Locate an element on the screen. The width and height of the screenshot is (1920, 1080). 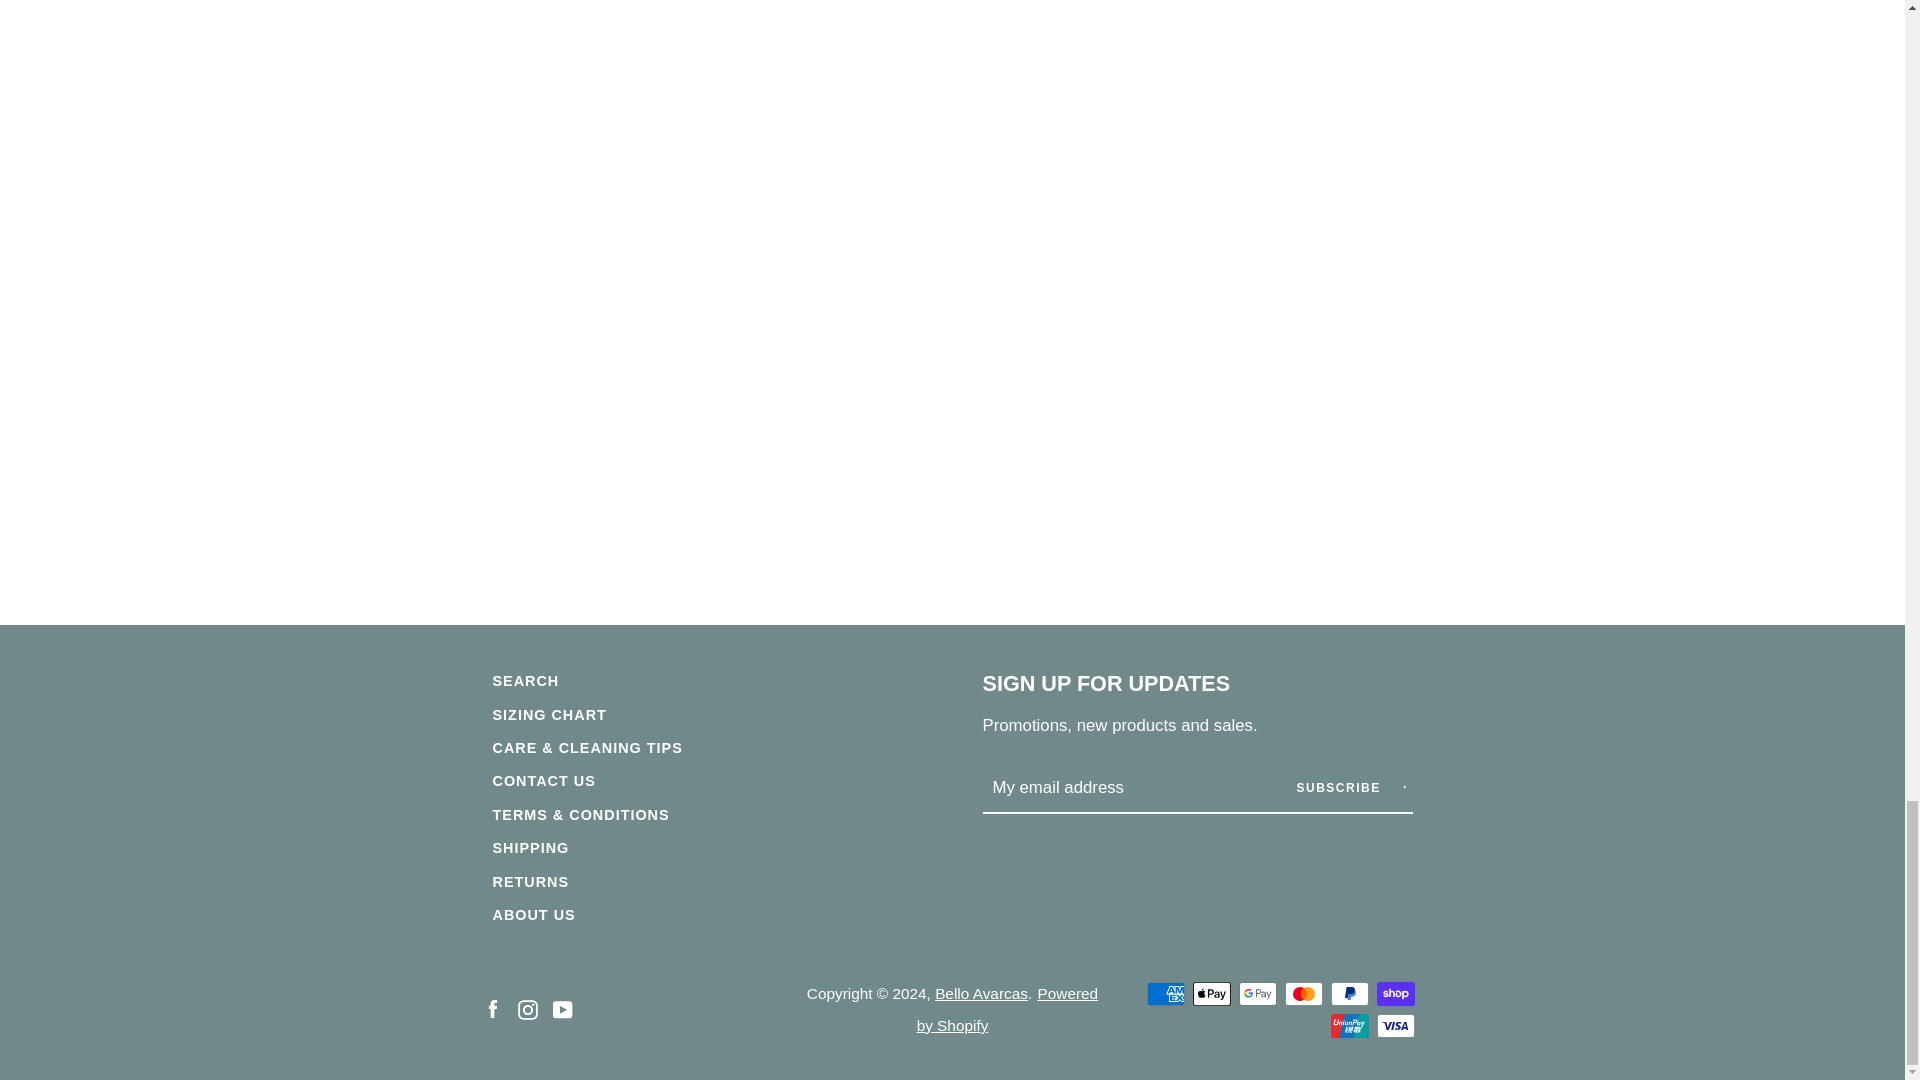
Visa is located at coordinates (1394, 1026).